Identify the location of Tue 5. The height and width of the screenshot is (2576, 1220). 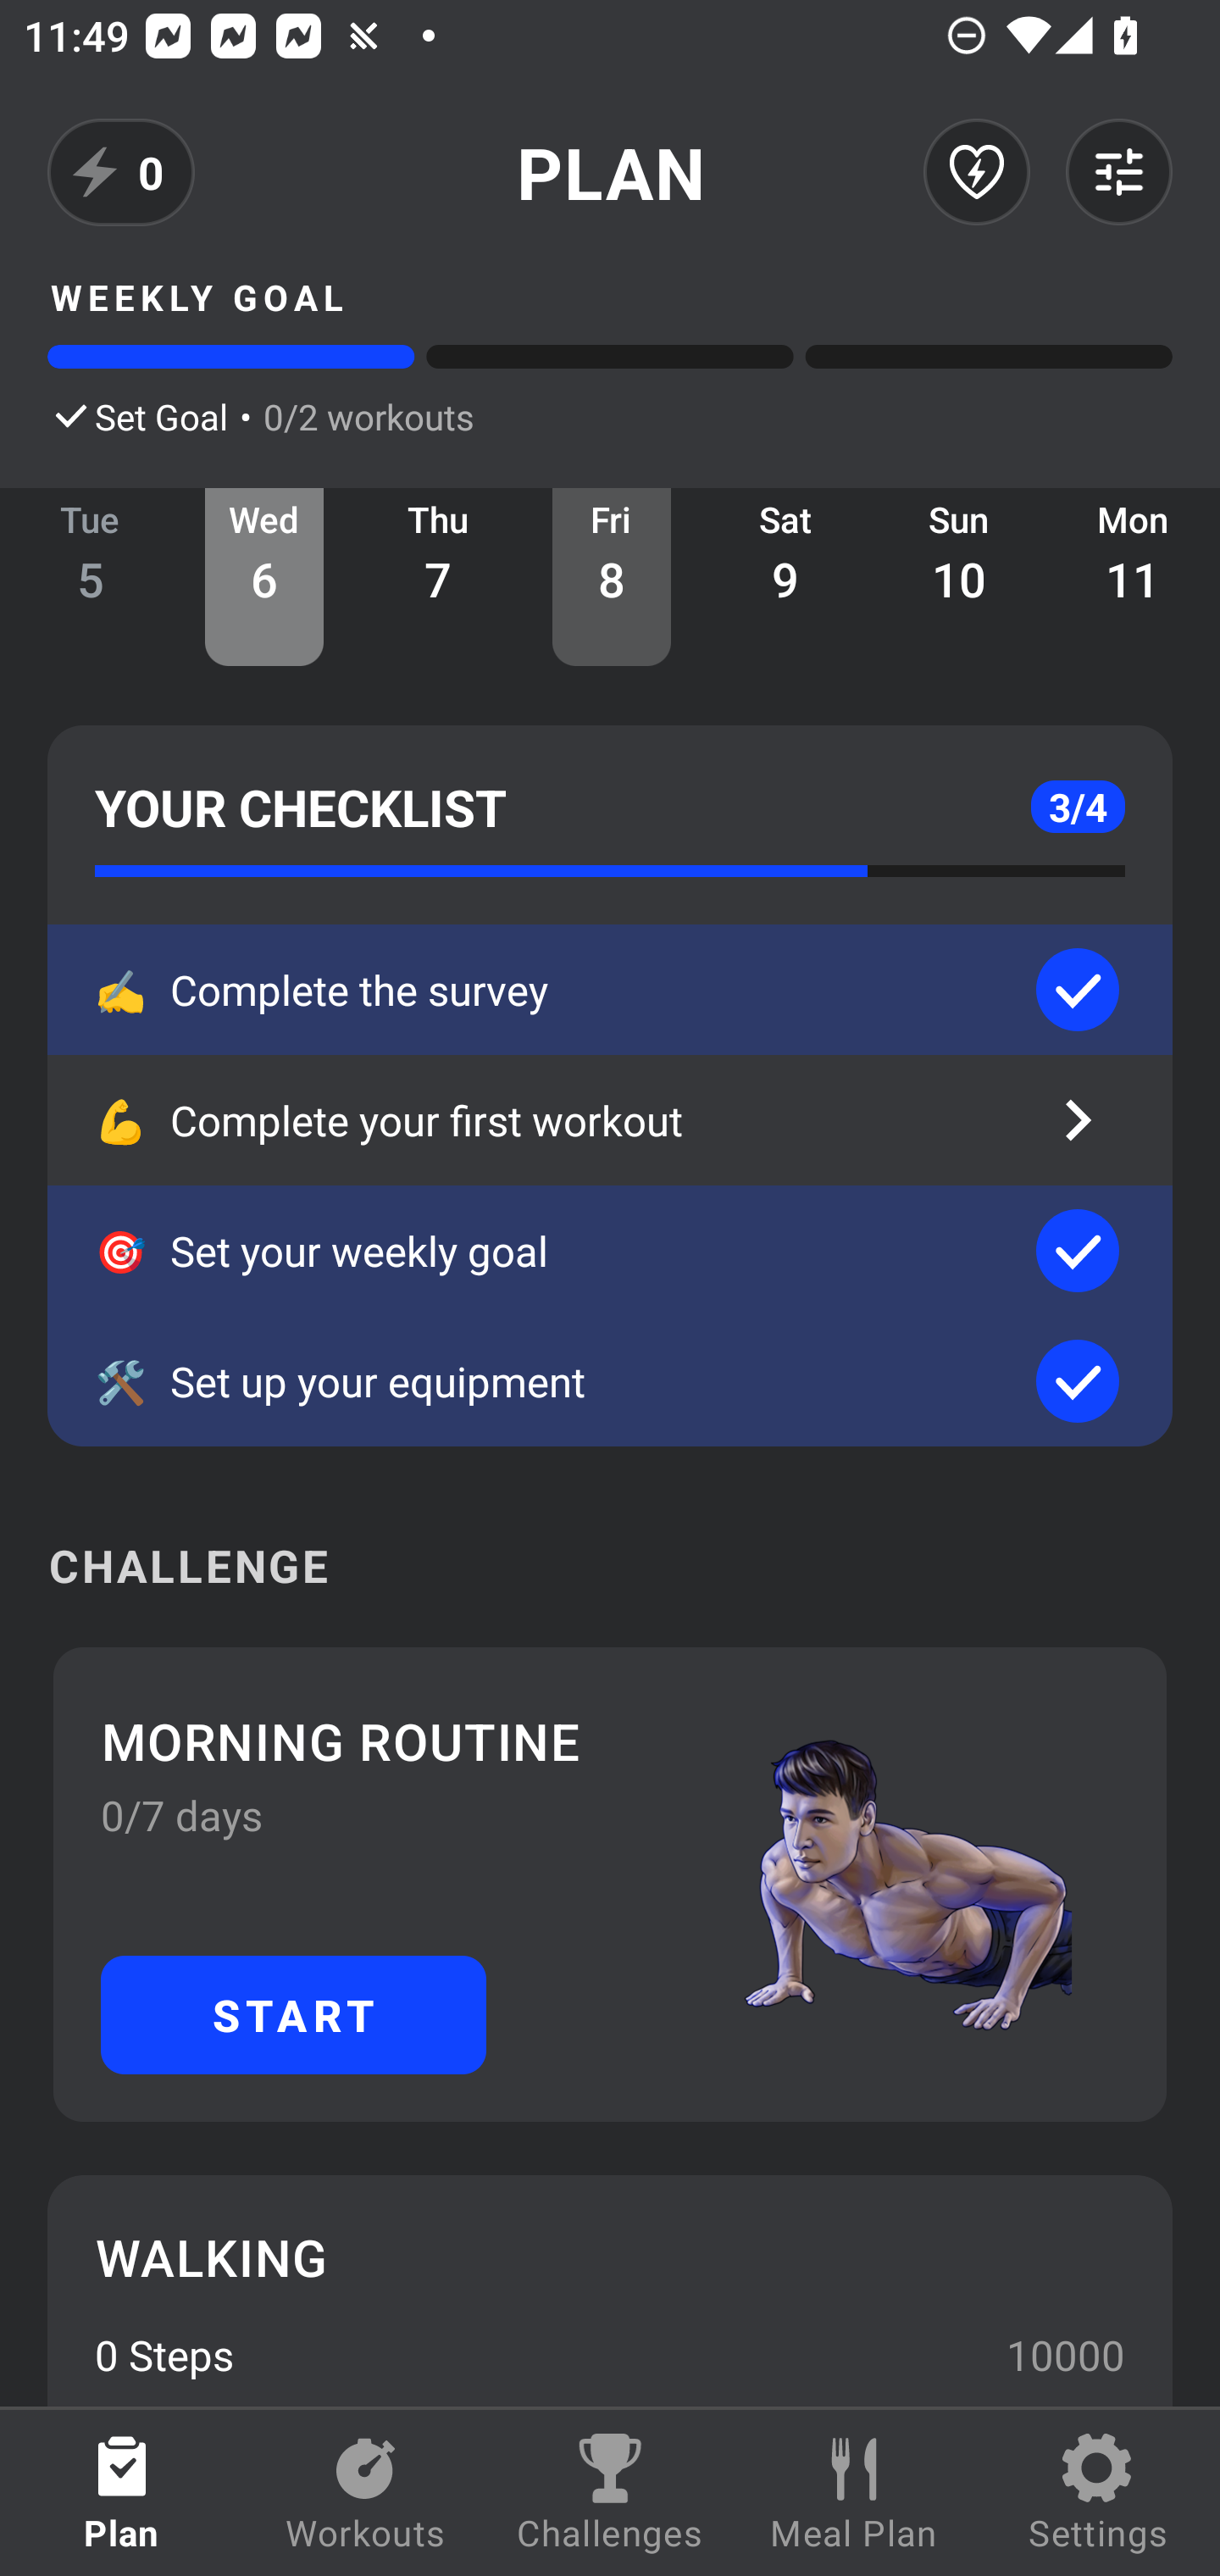
(91, 576).